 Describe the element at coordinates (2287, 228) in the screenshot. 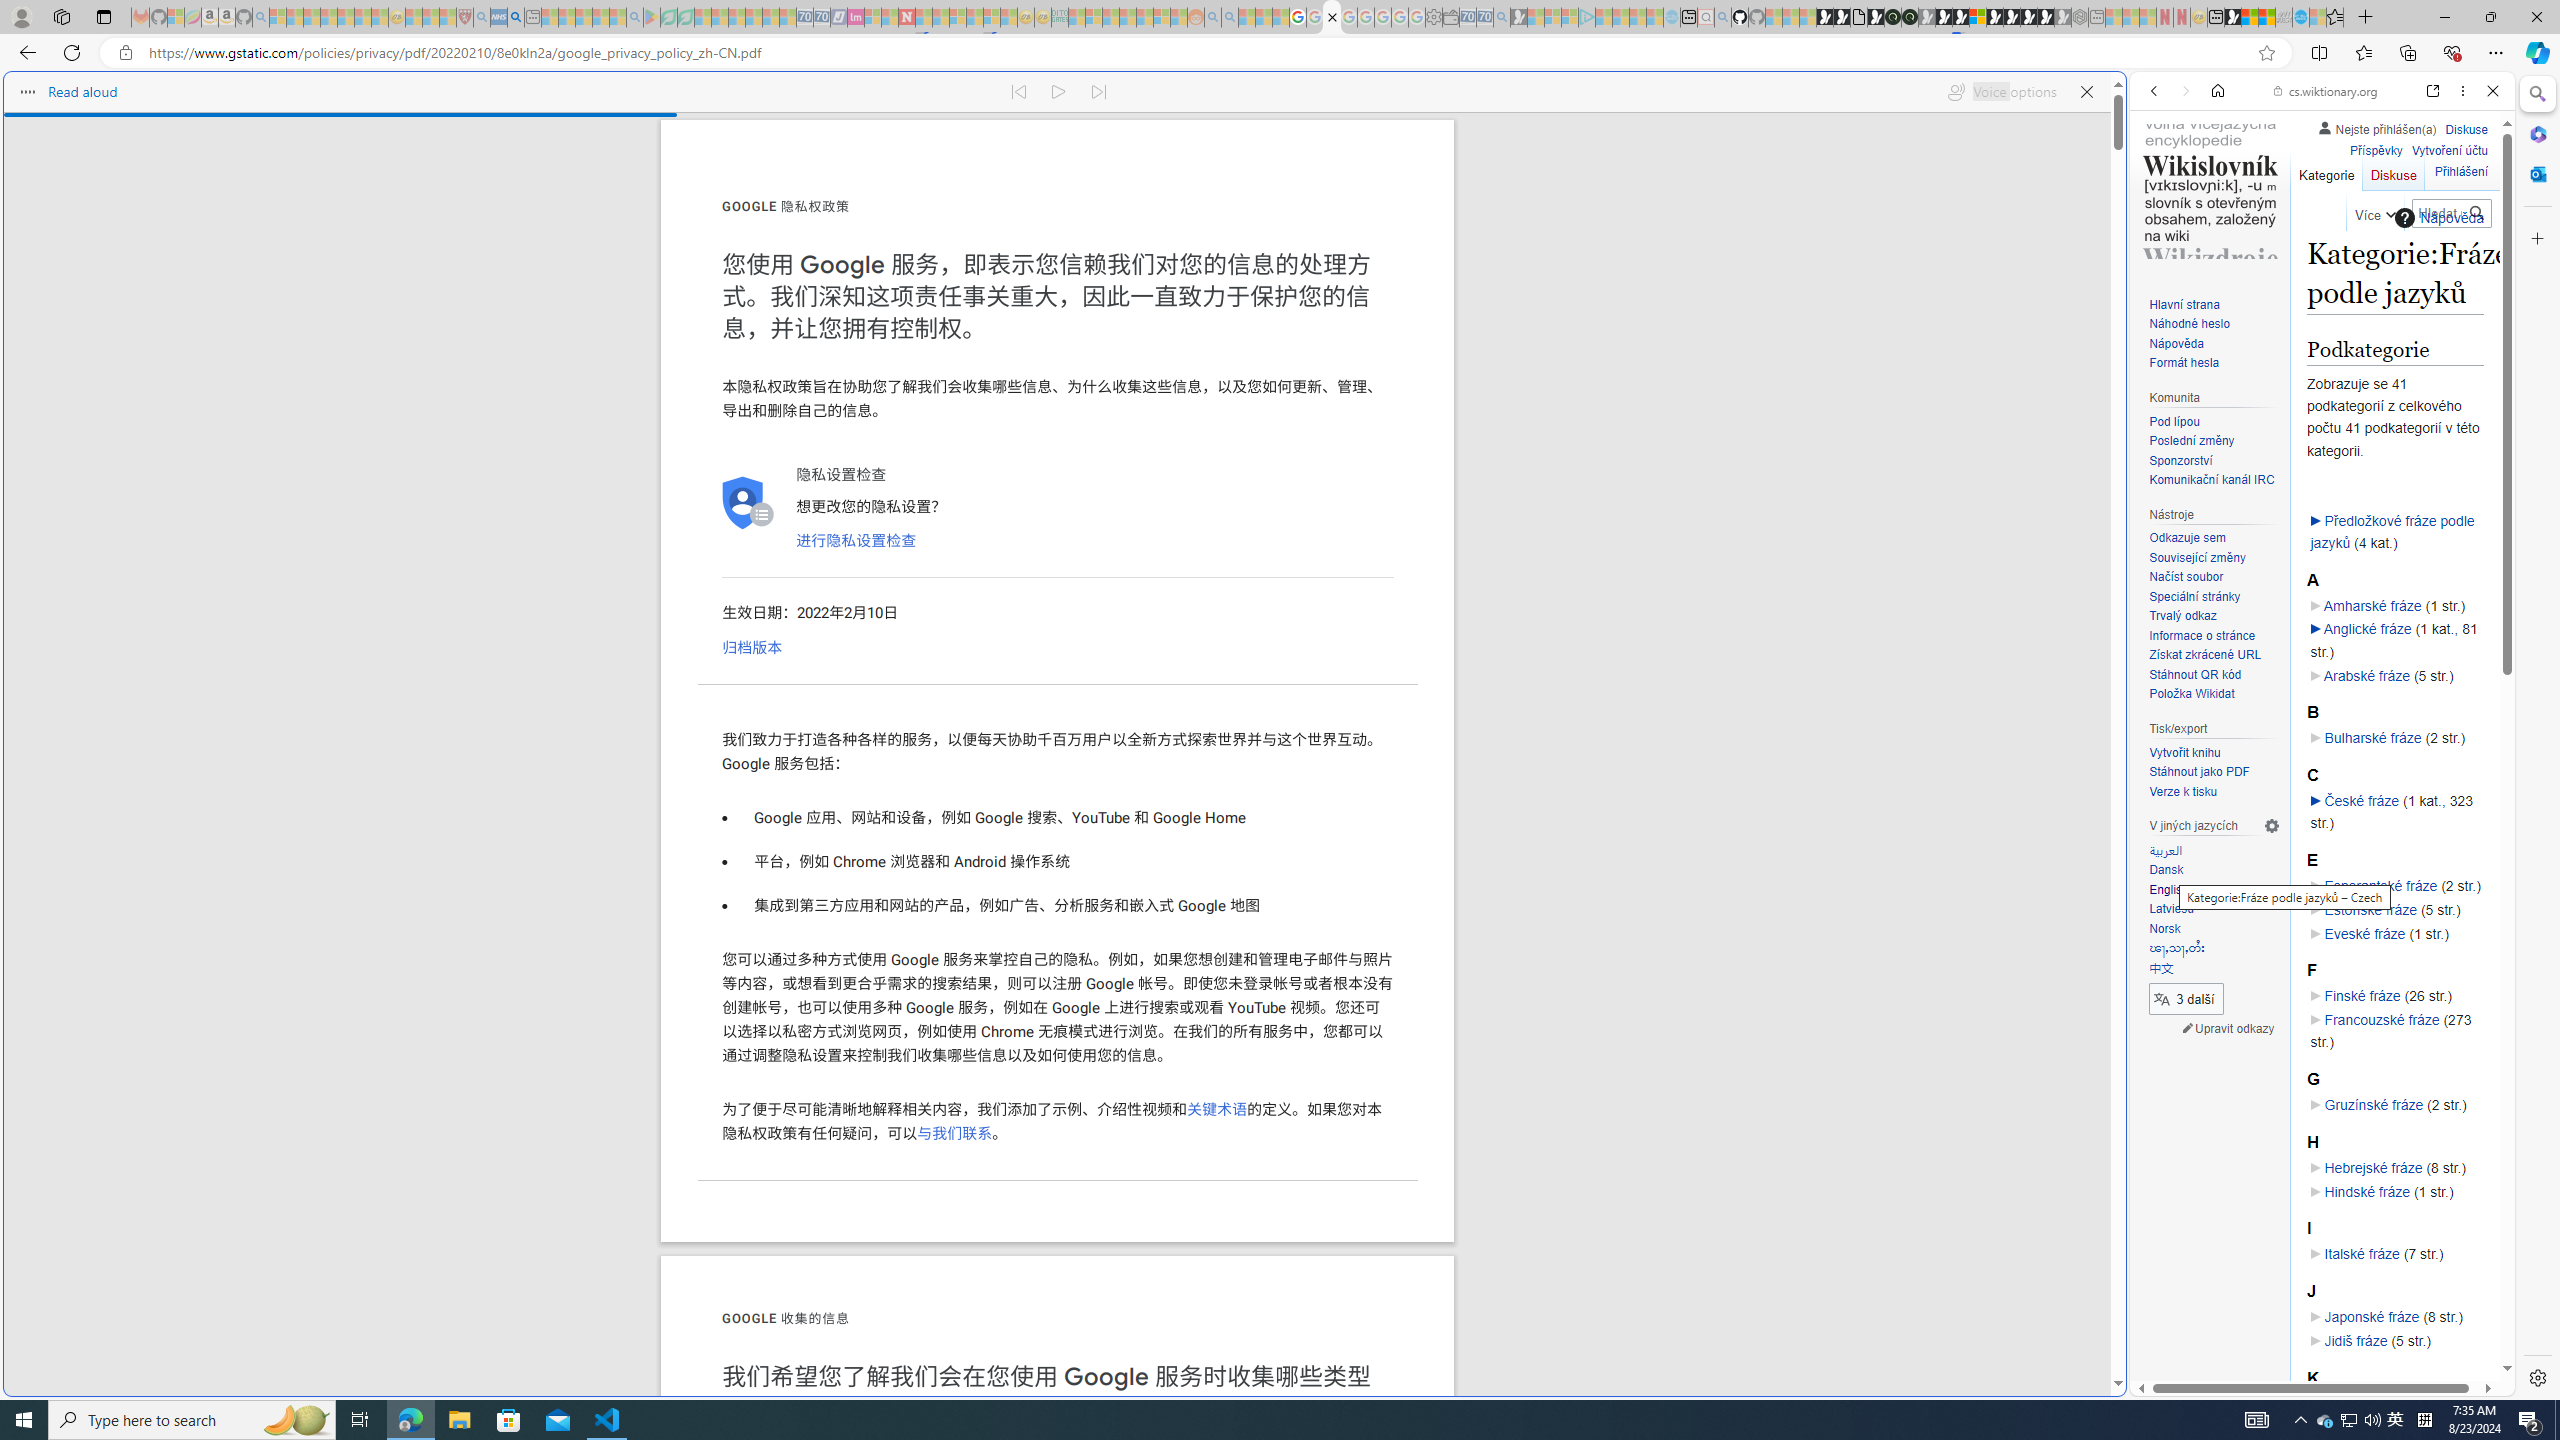

I see `Search Filter, VIDEOS` at that location.